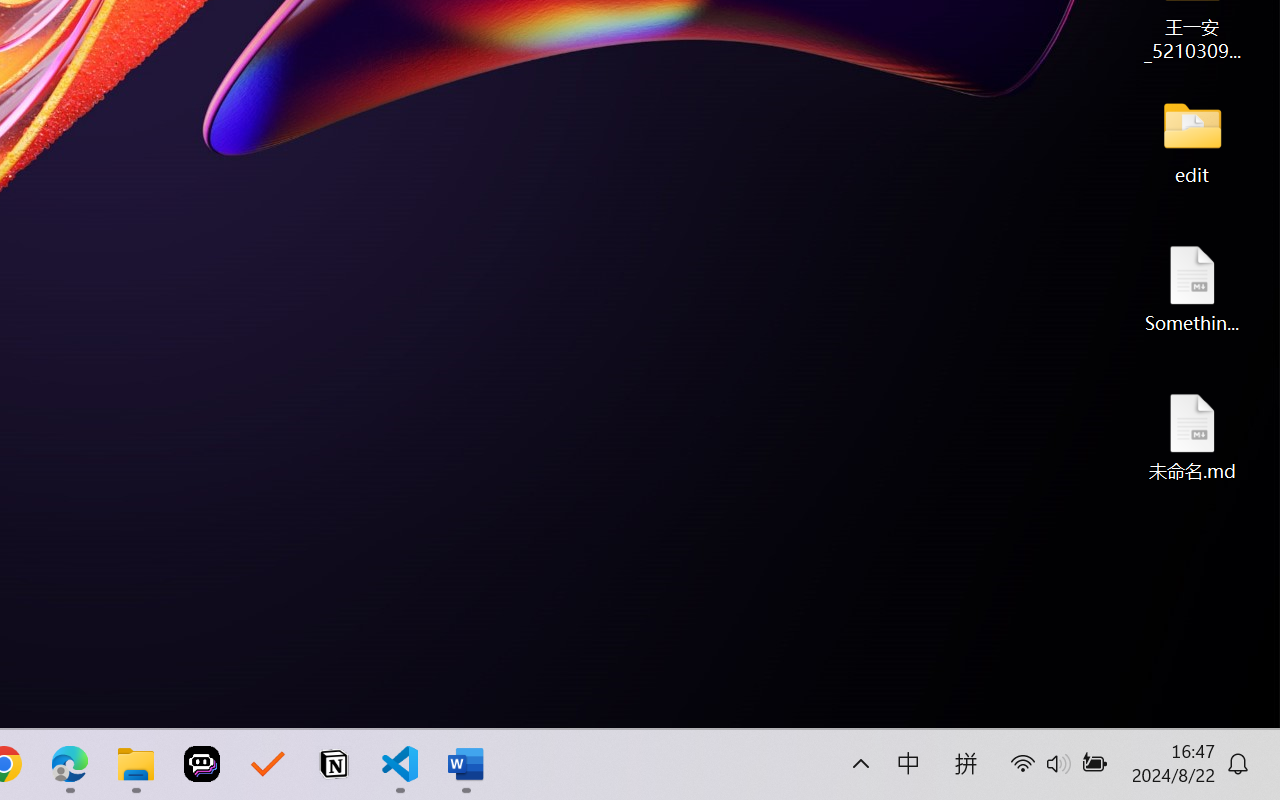  I want to click on edit, so click(1192, 140).